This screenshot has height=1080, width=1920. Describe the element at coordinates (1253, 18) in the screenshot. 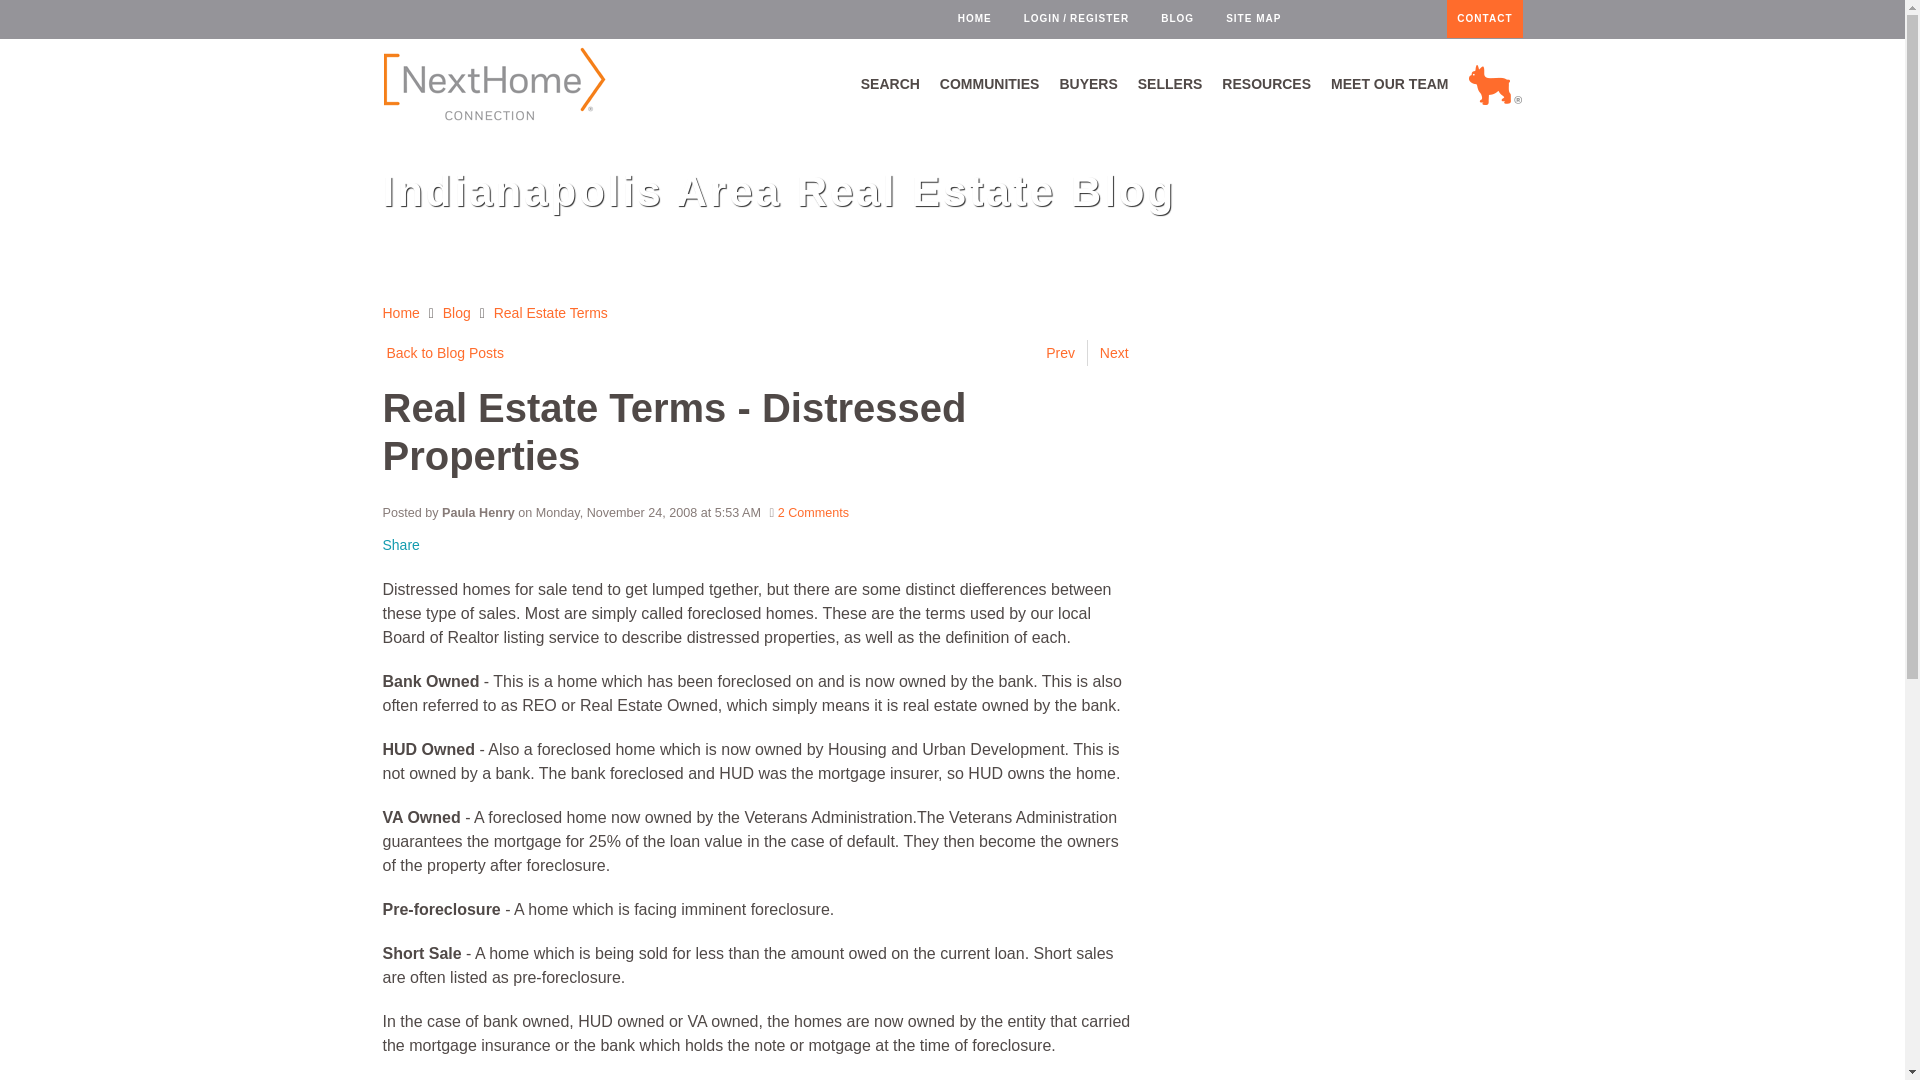

I see `SITE MAP` at that location.